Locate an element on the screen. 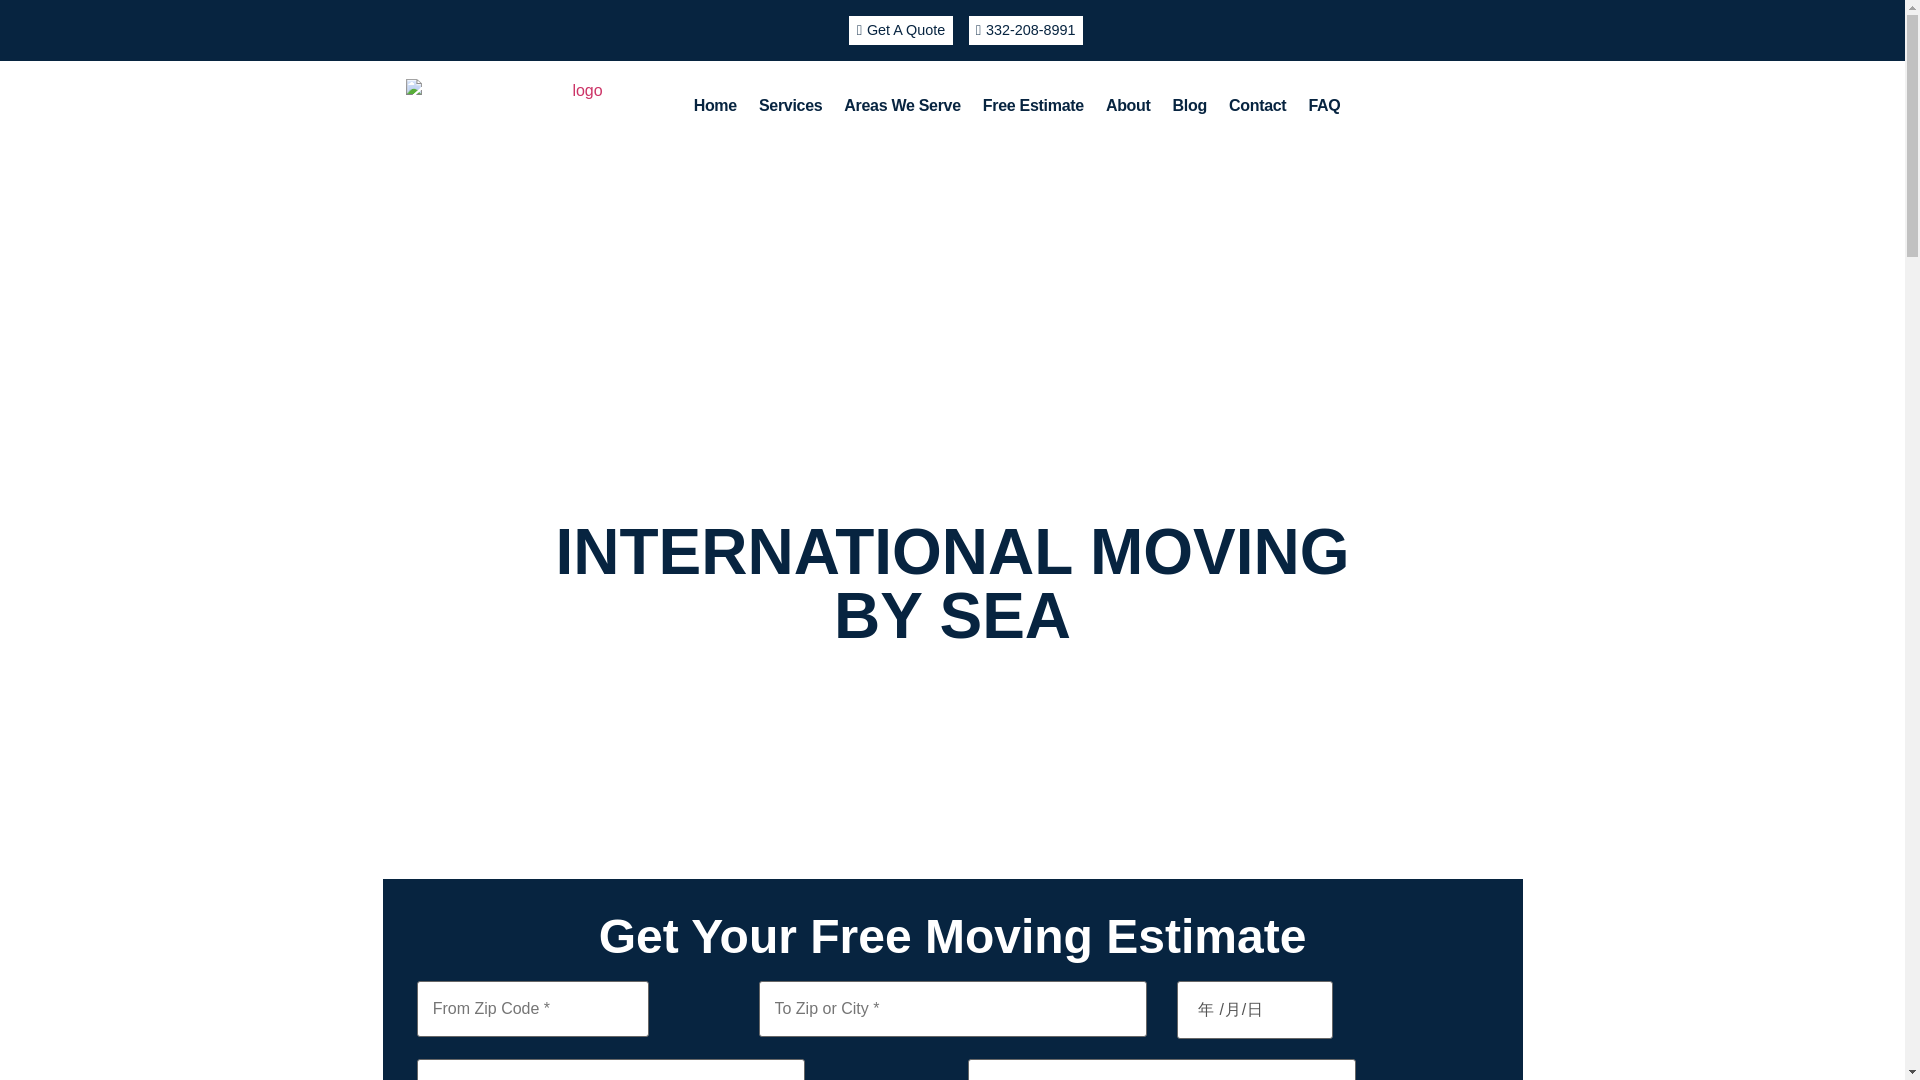 Image resolution: width=1920 pixels, height=1080 pixels. Get A Quote is located at coordinates (900, 30).